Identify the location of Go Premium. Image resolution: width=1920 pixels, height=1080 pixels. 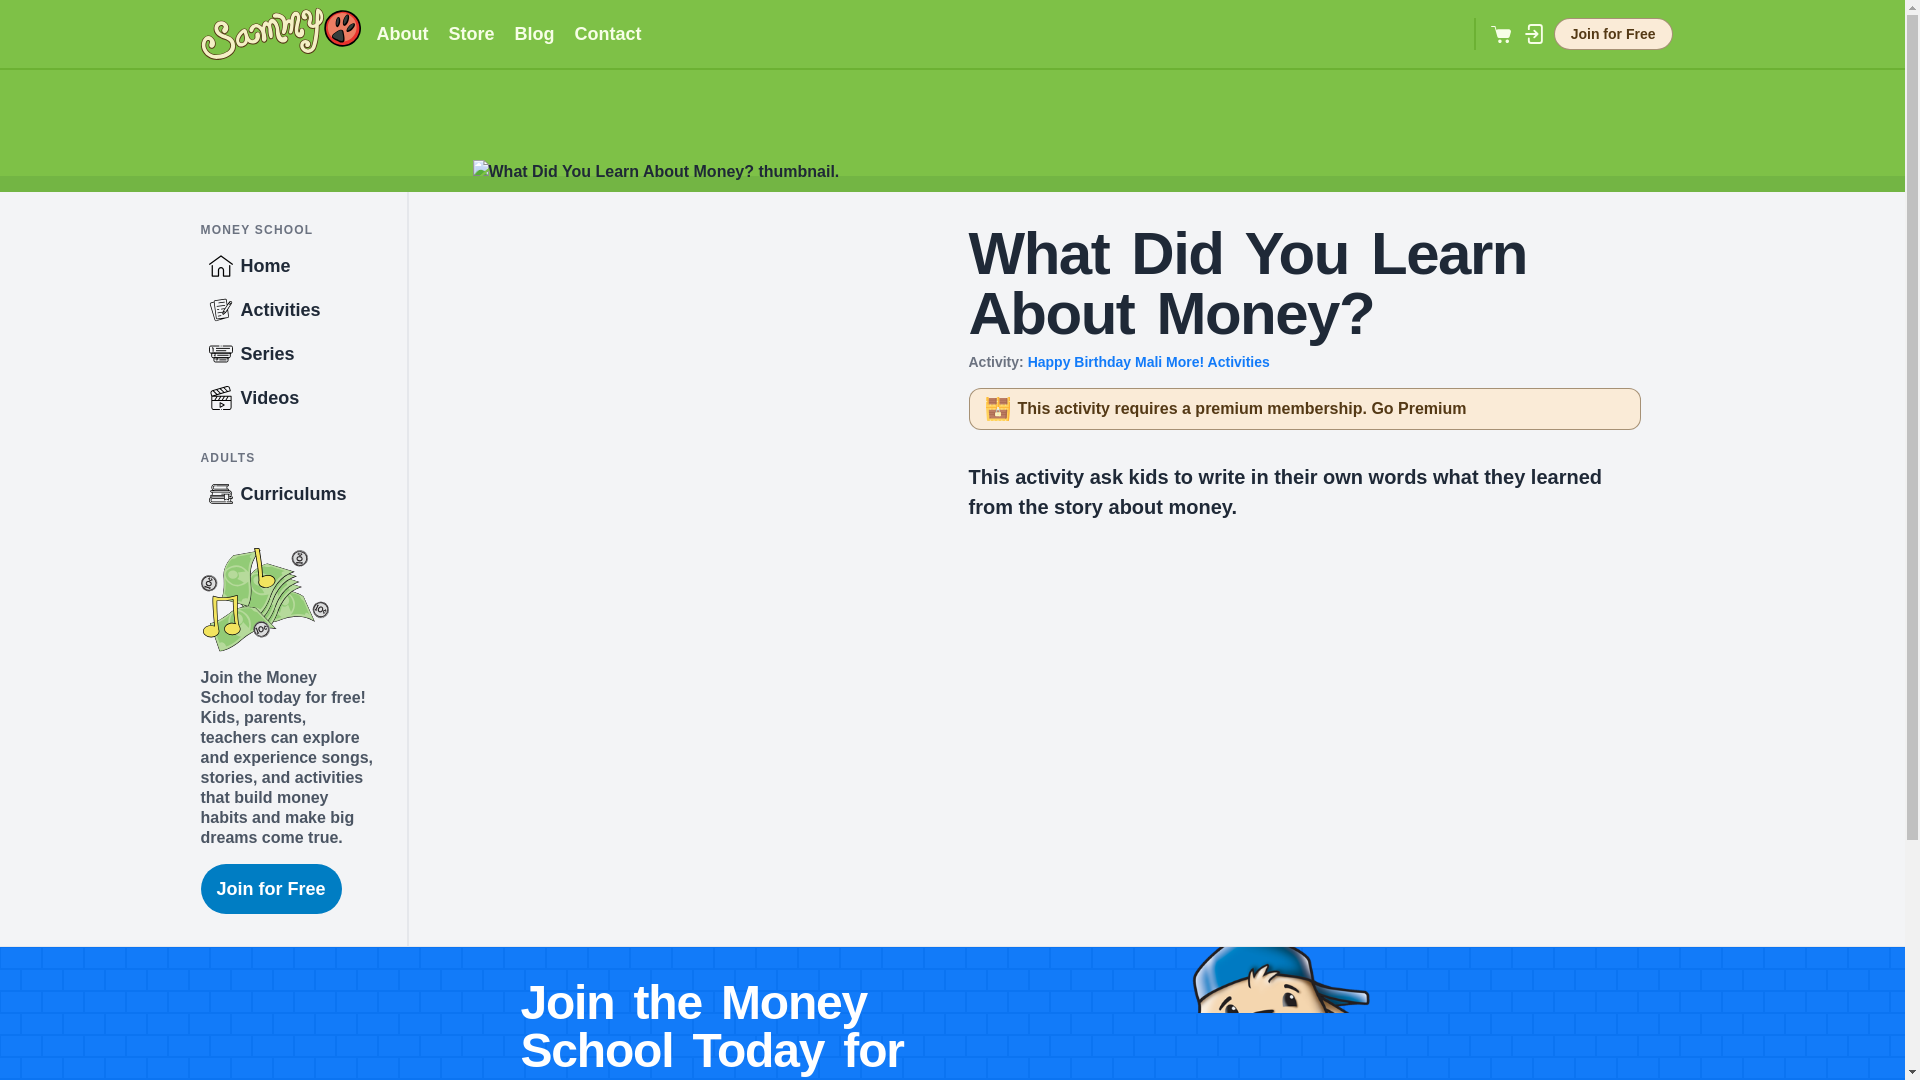
(1418, 408).